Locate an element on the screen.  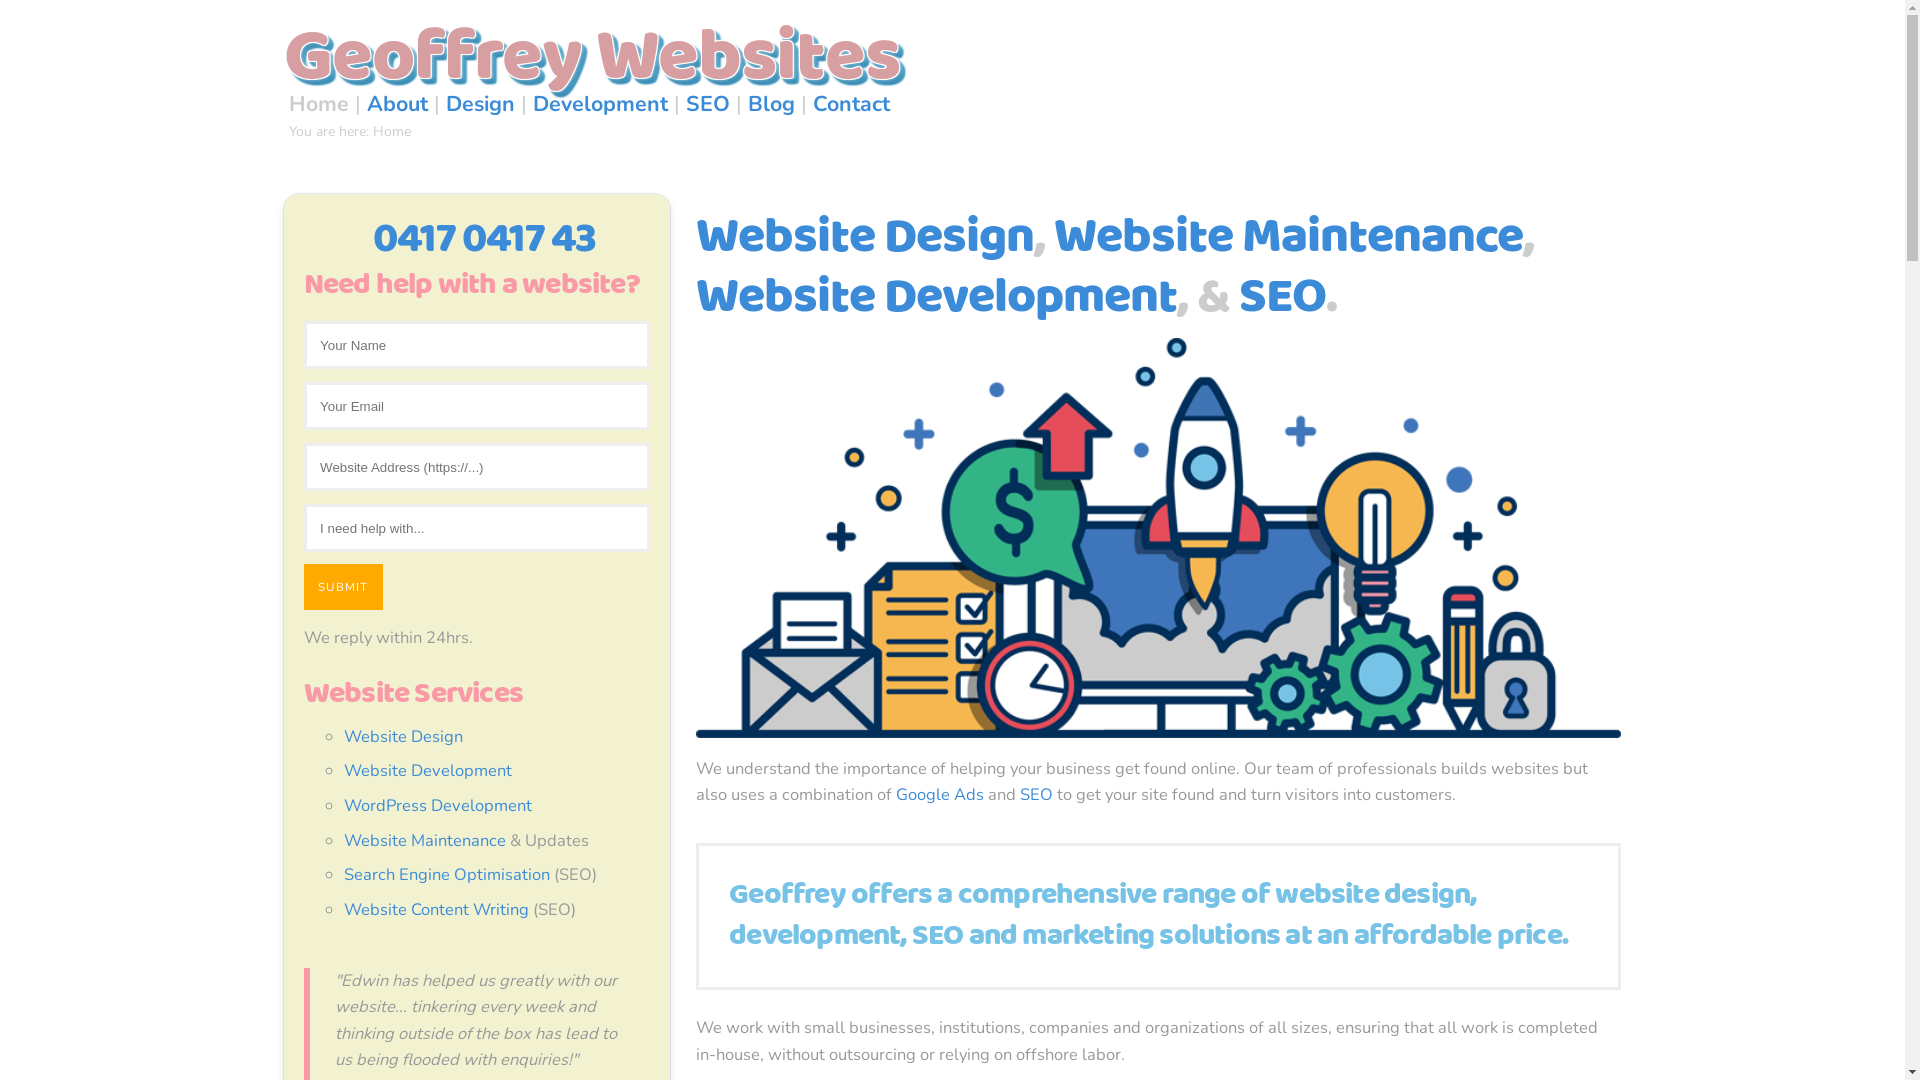
Website Design is located at coordinates (404, 736).